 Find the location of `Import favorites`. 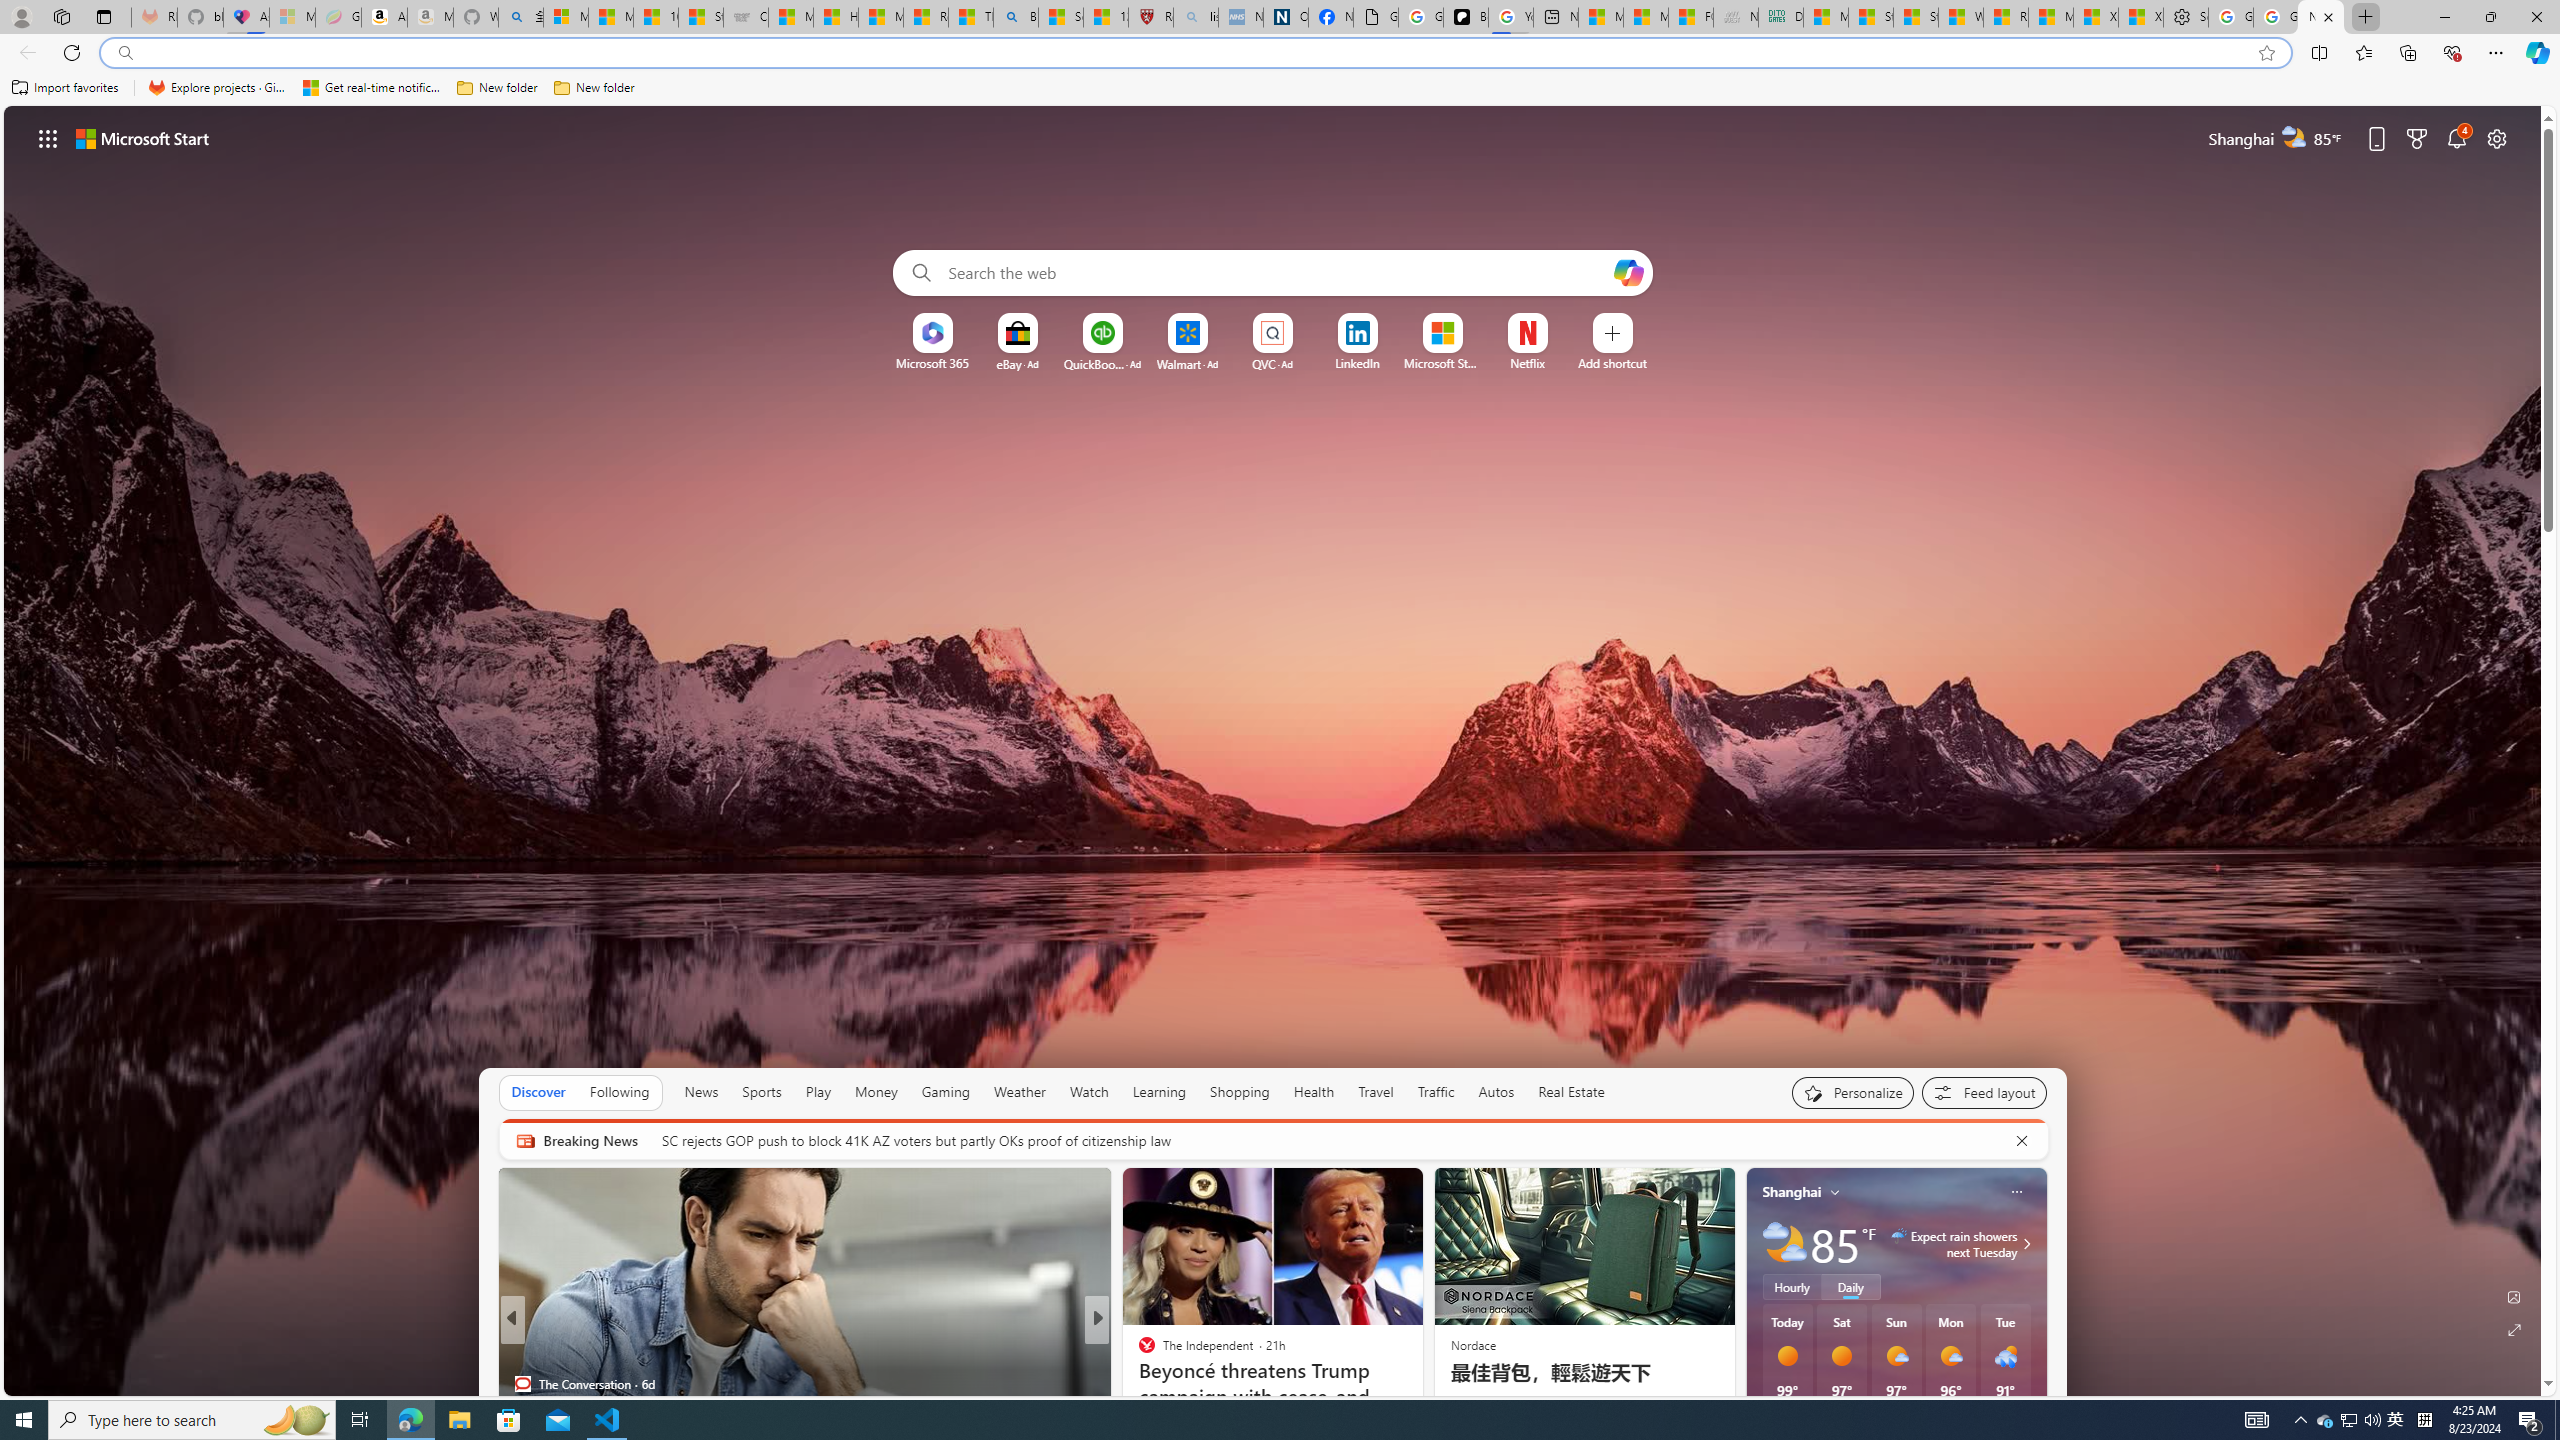

Import favorites is located at coordinates (65, 88).